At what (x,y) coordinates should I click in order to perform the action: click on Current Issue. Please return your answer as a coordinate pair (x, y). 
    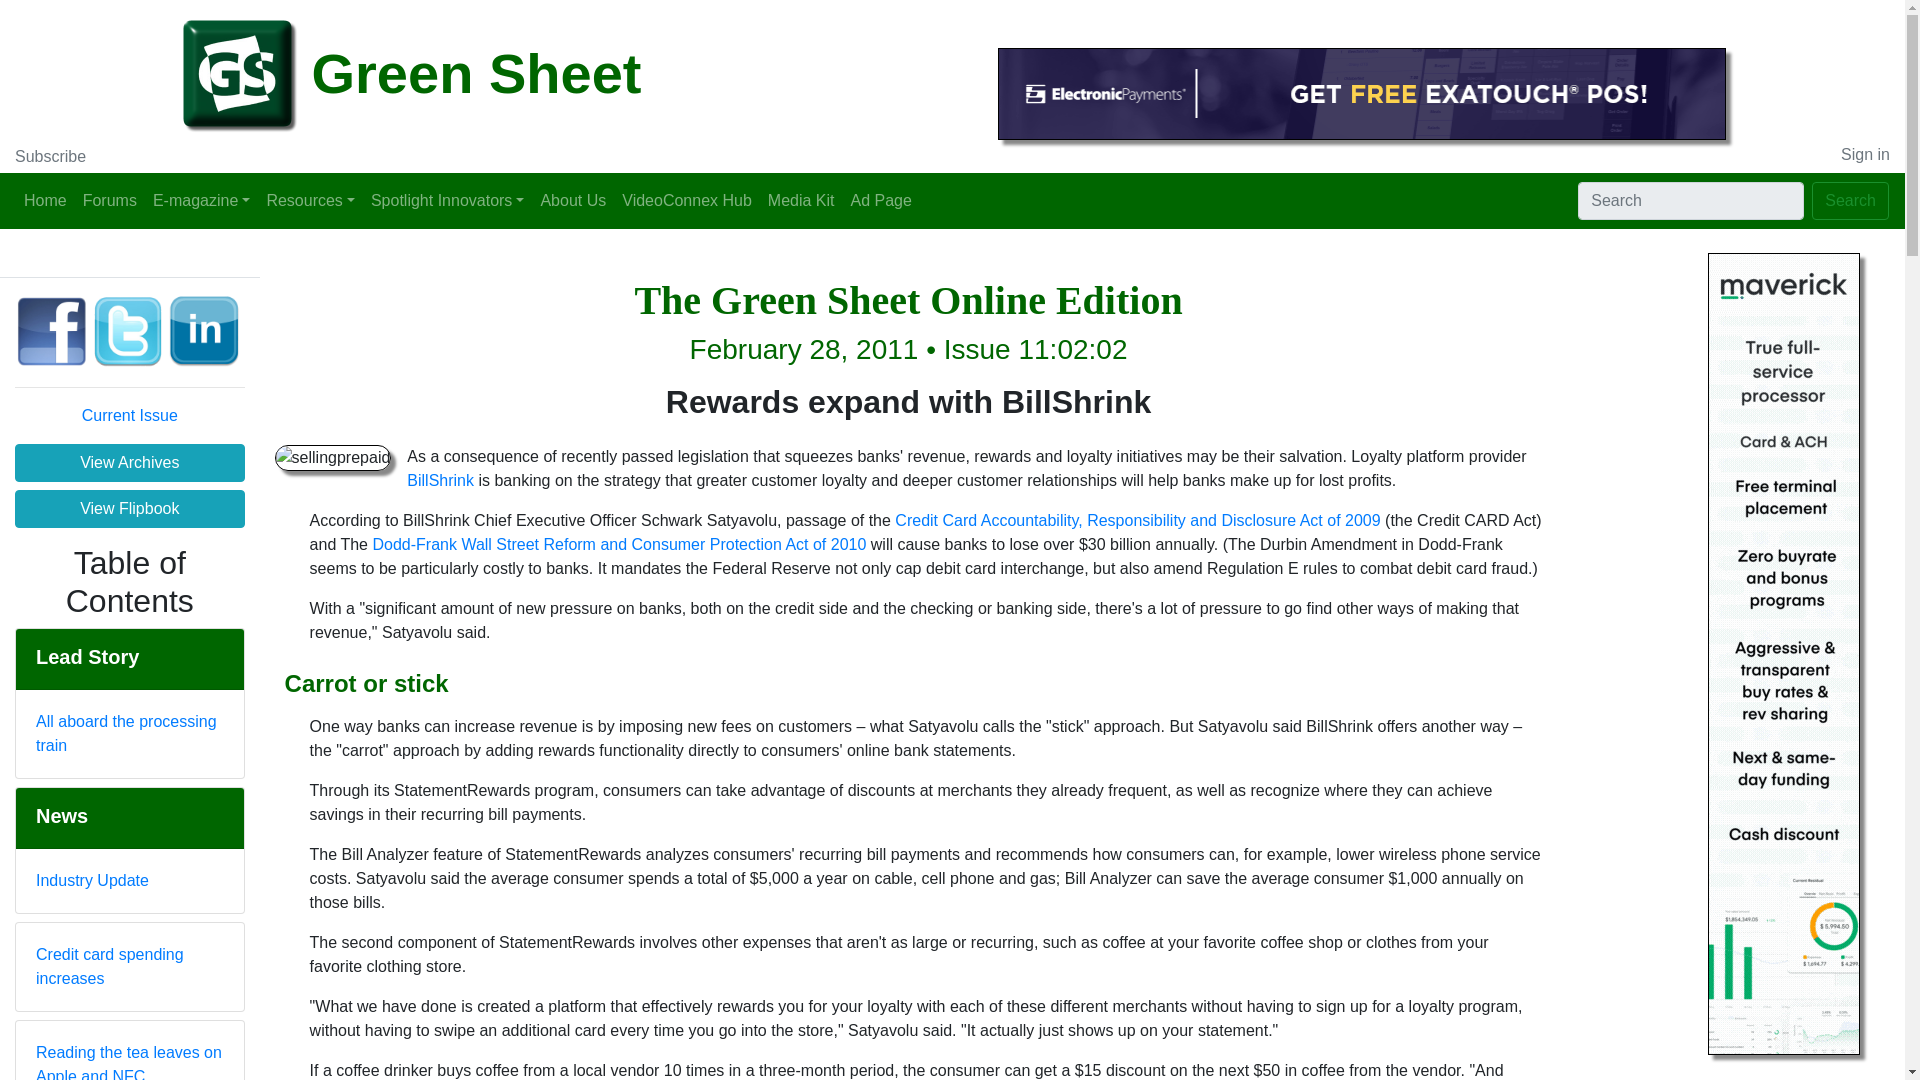
    Looking at the image, I should click on (130, 416).